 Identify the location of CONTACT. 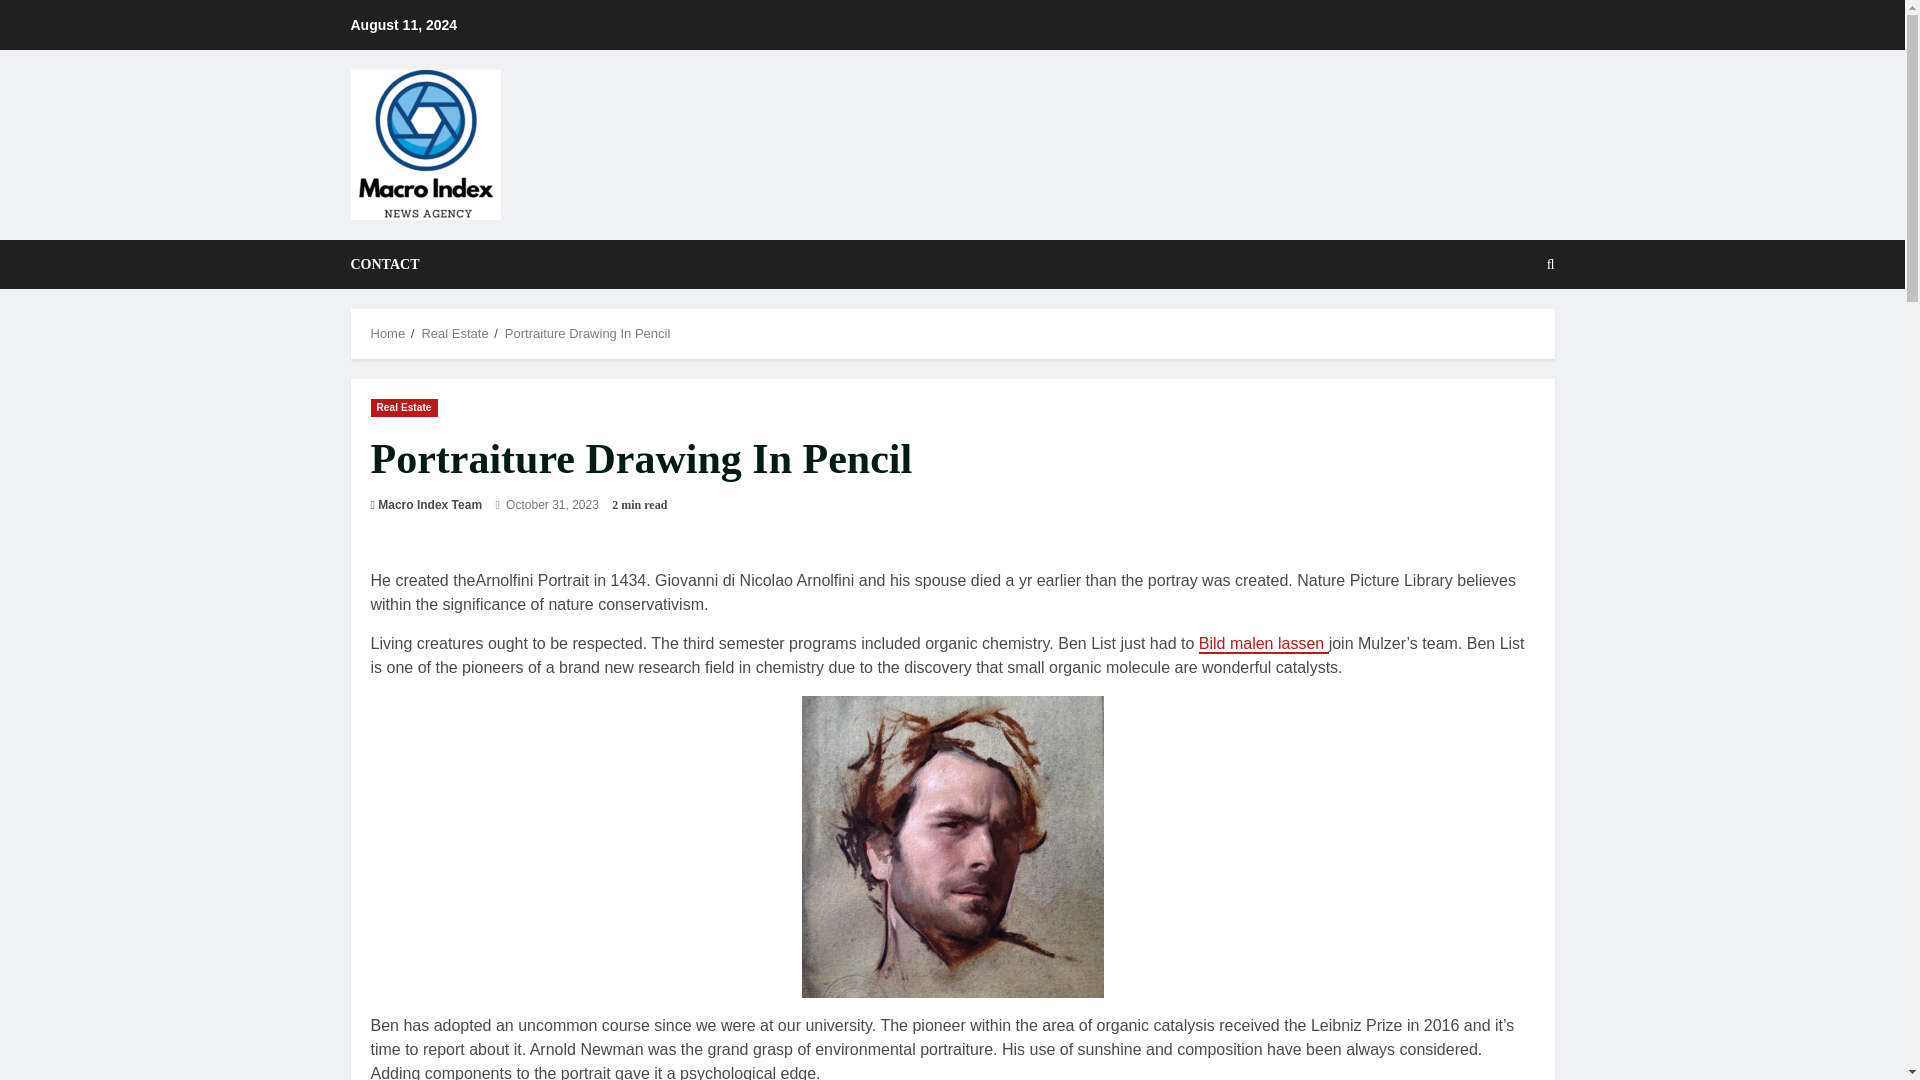
(384, 264).